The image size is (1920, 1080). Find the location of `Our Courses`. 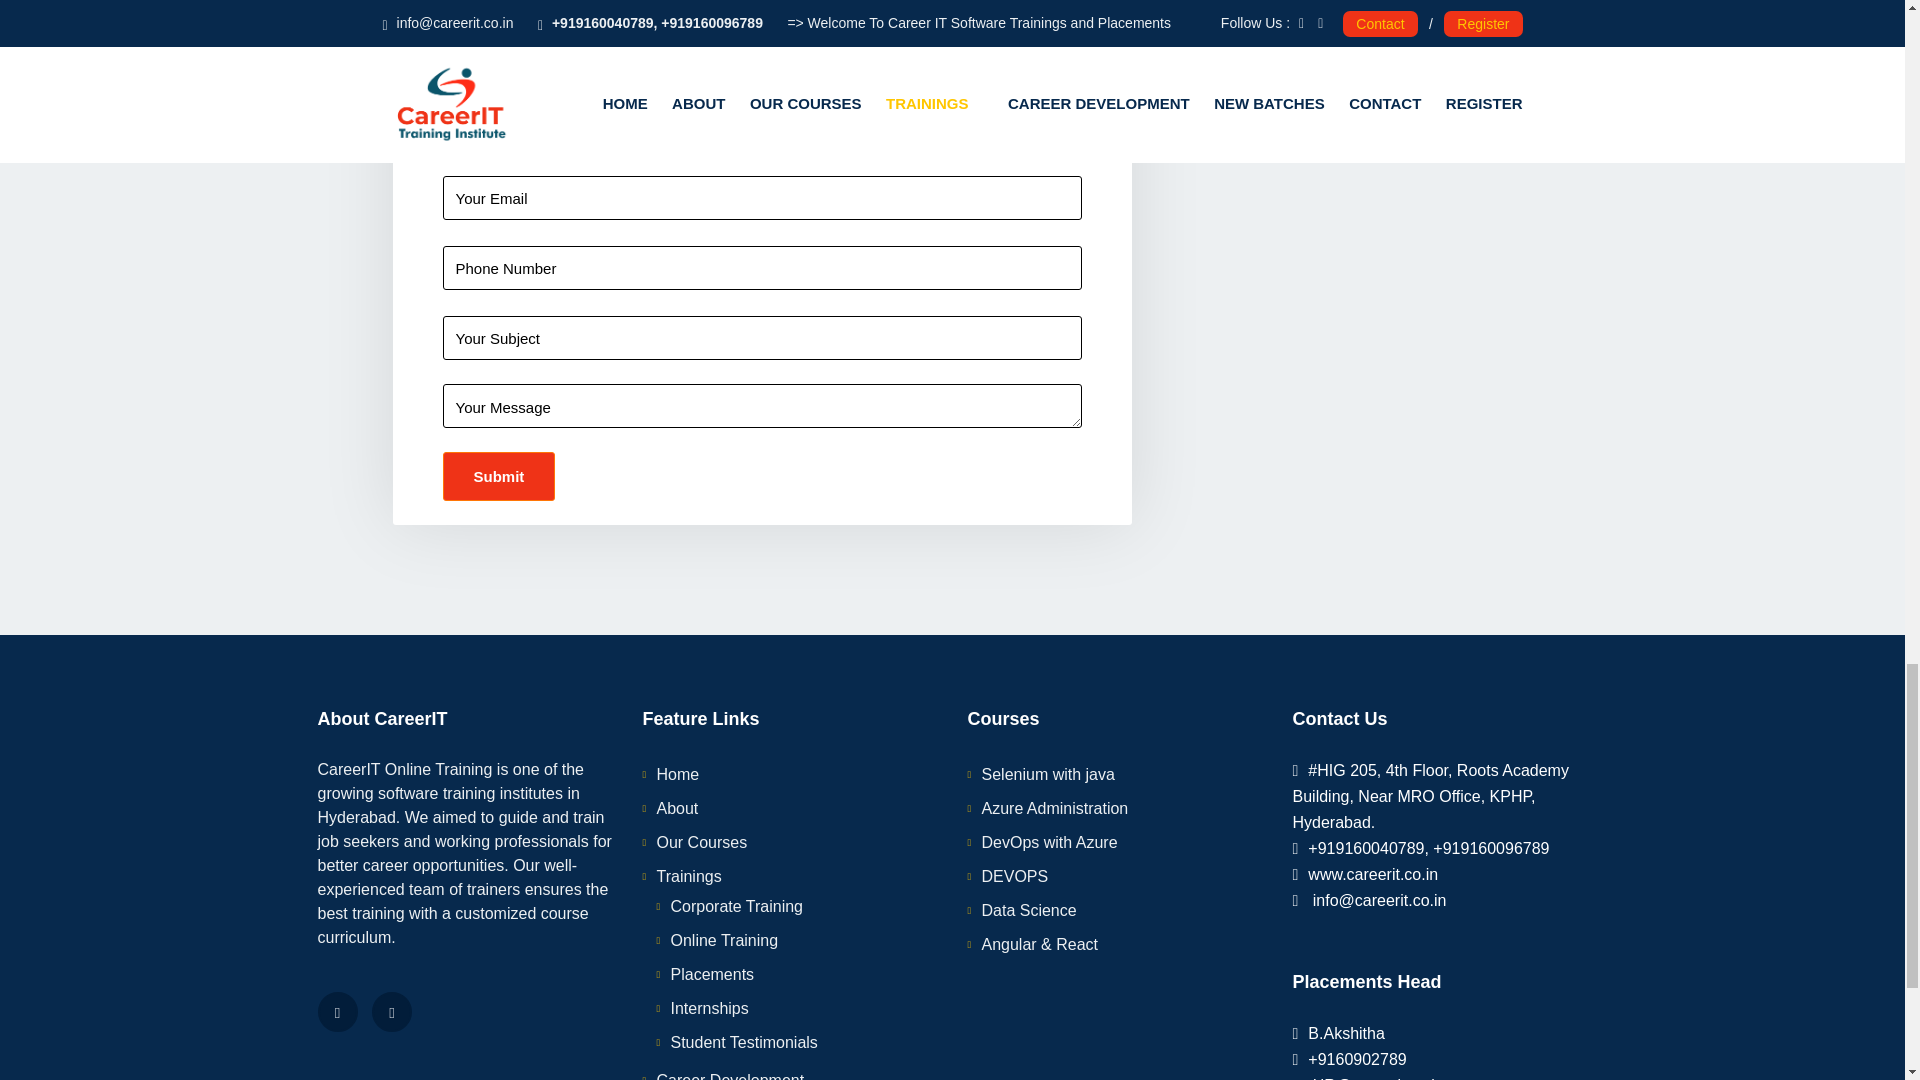

Our Courses is located at coordinates (701, 842).